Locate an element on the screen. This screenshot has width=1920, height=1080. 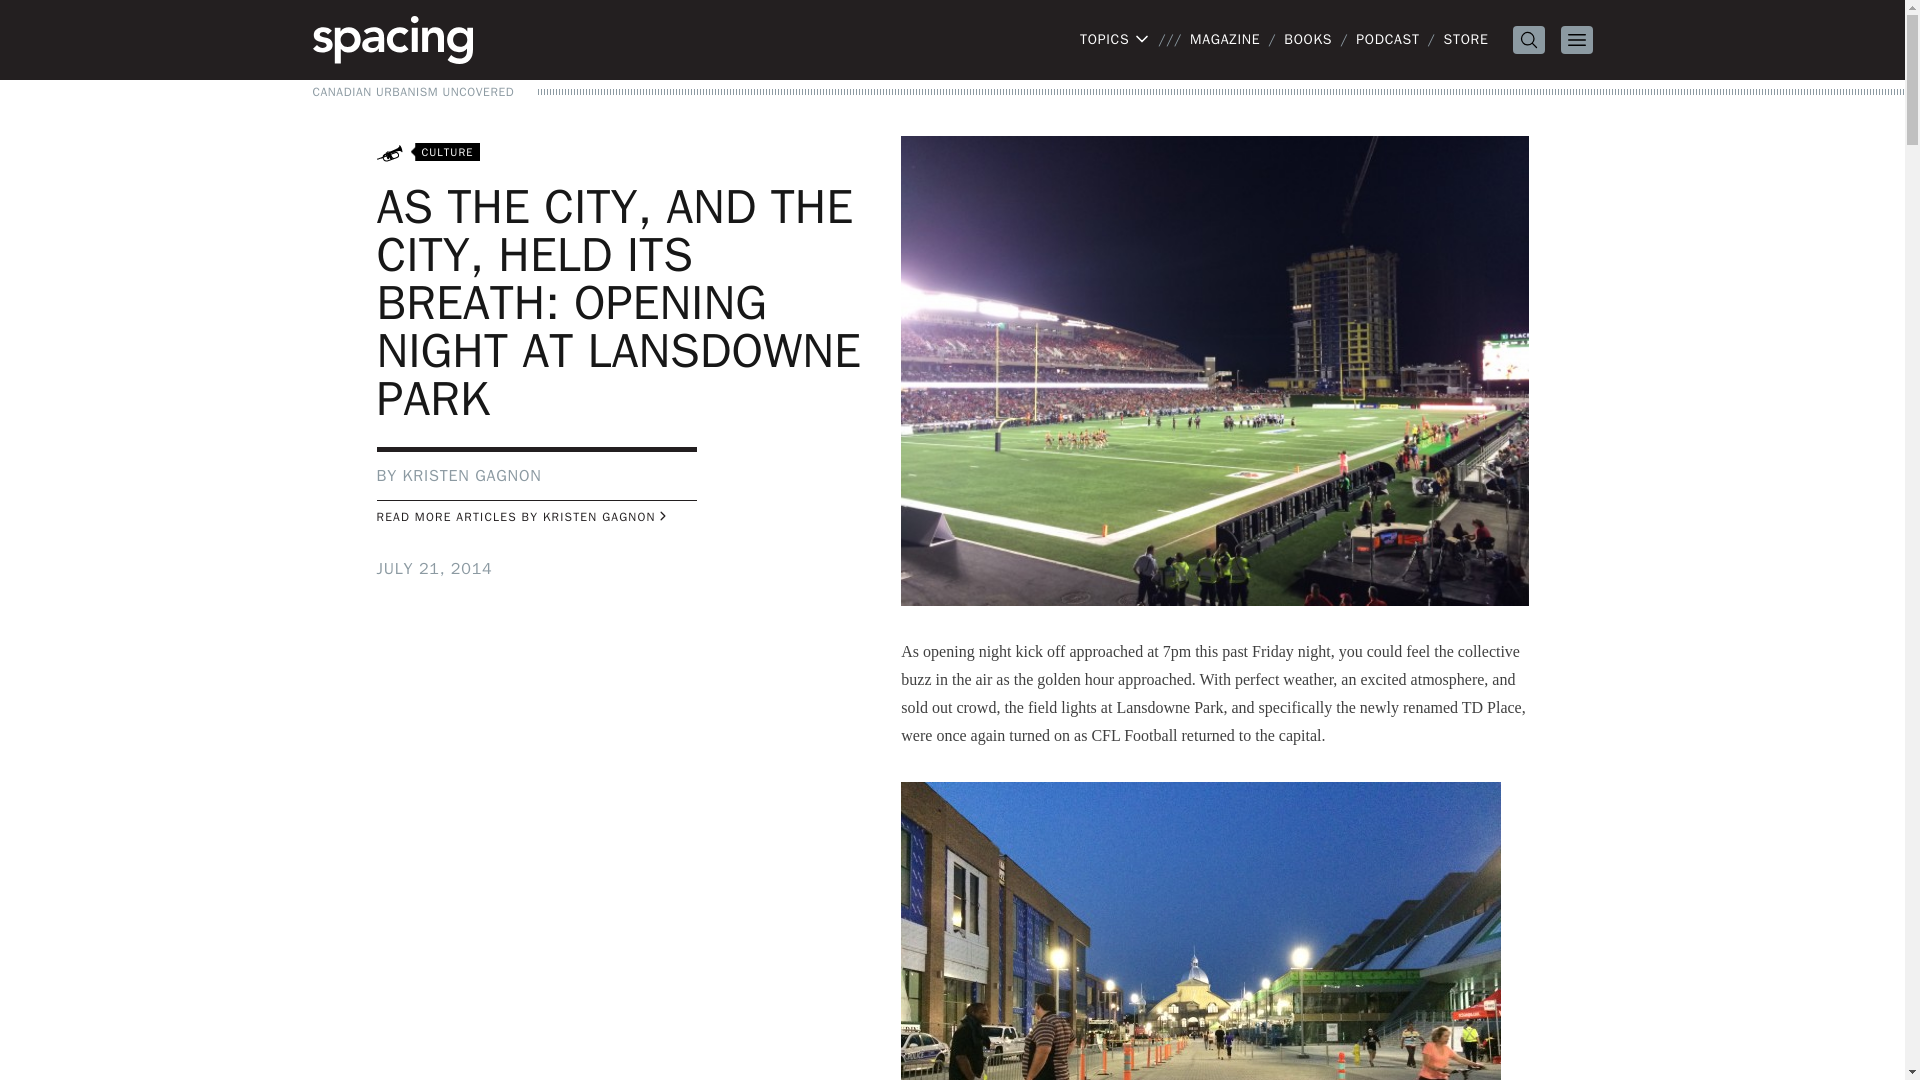
MAGAZINE is located at coordinates (1224, 39).